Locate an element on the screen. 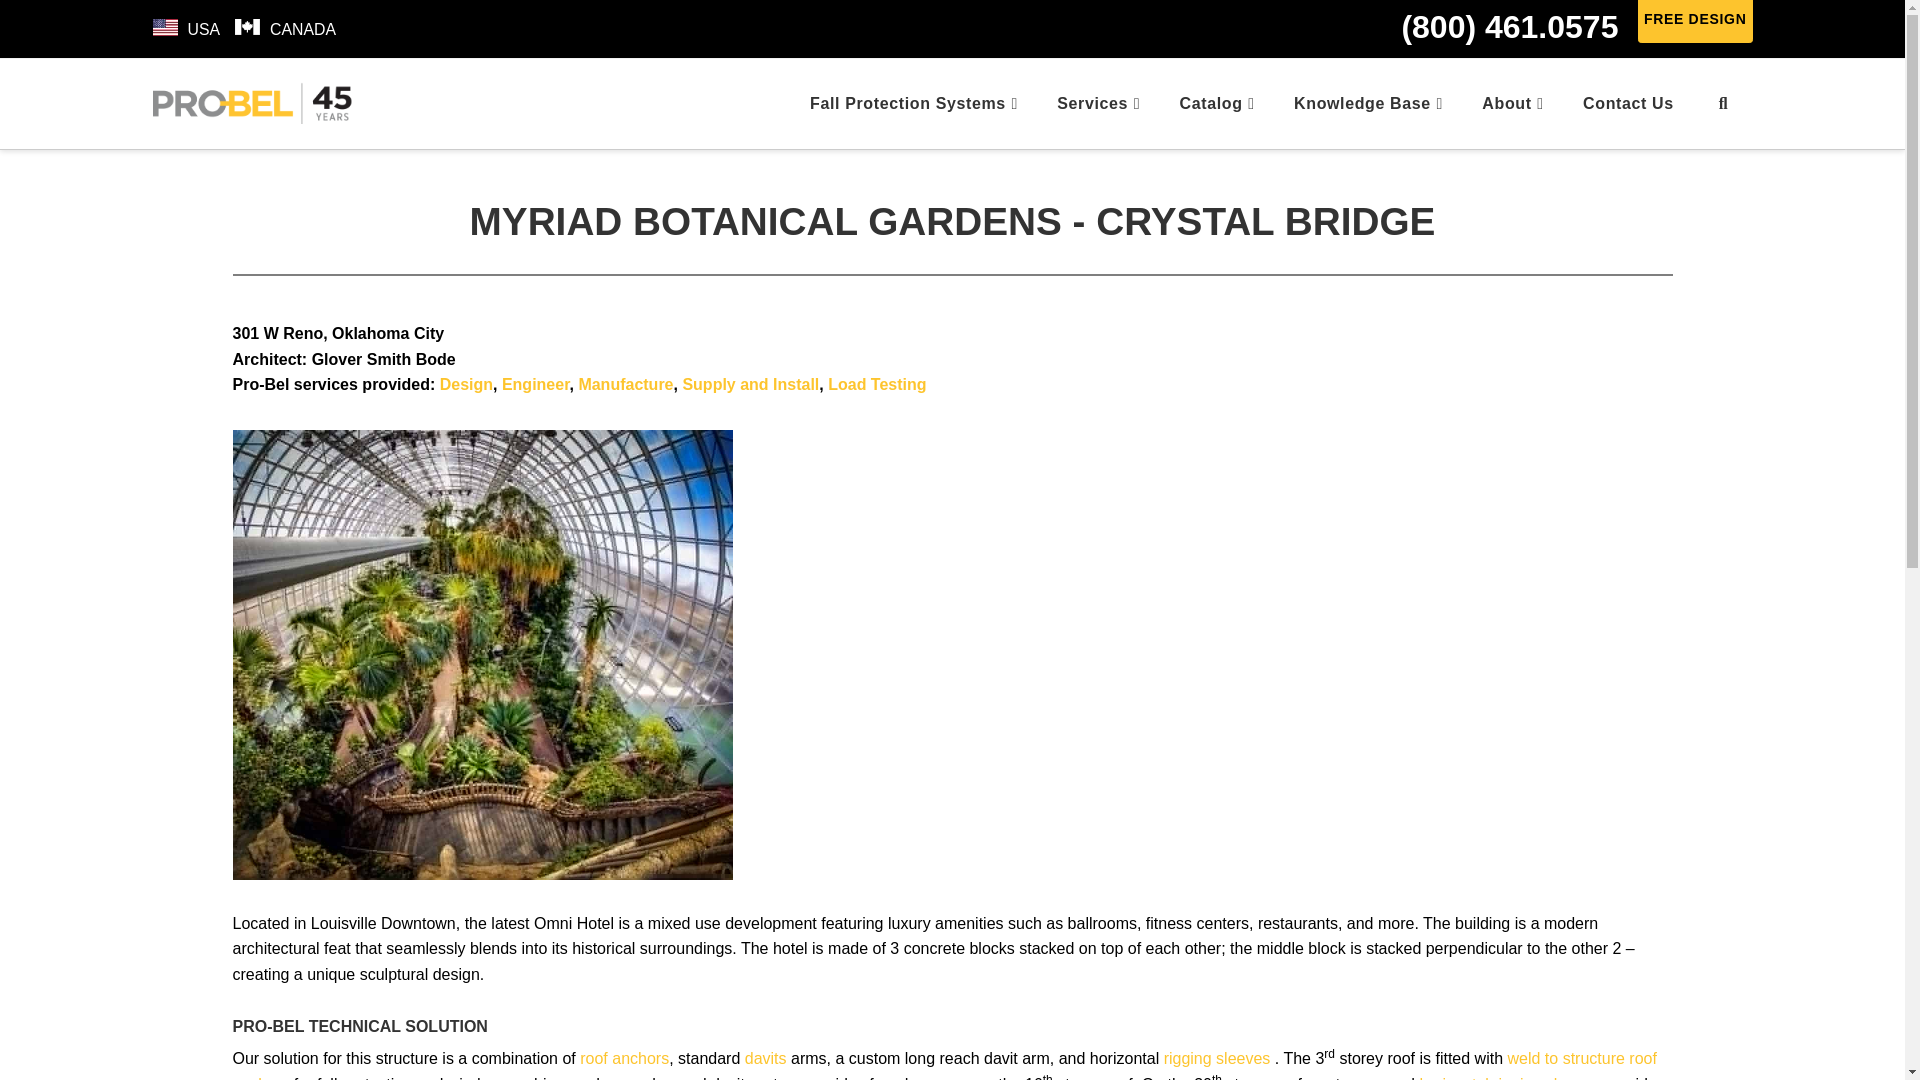  FREE DESIGN is located at coordinates (1695, 18).